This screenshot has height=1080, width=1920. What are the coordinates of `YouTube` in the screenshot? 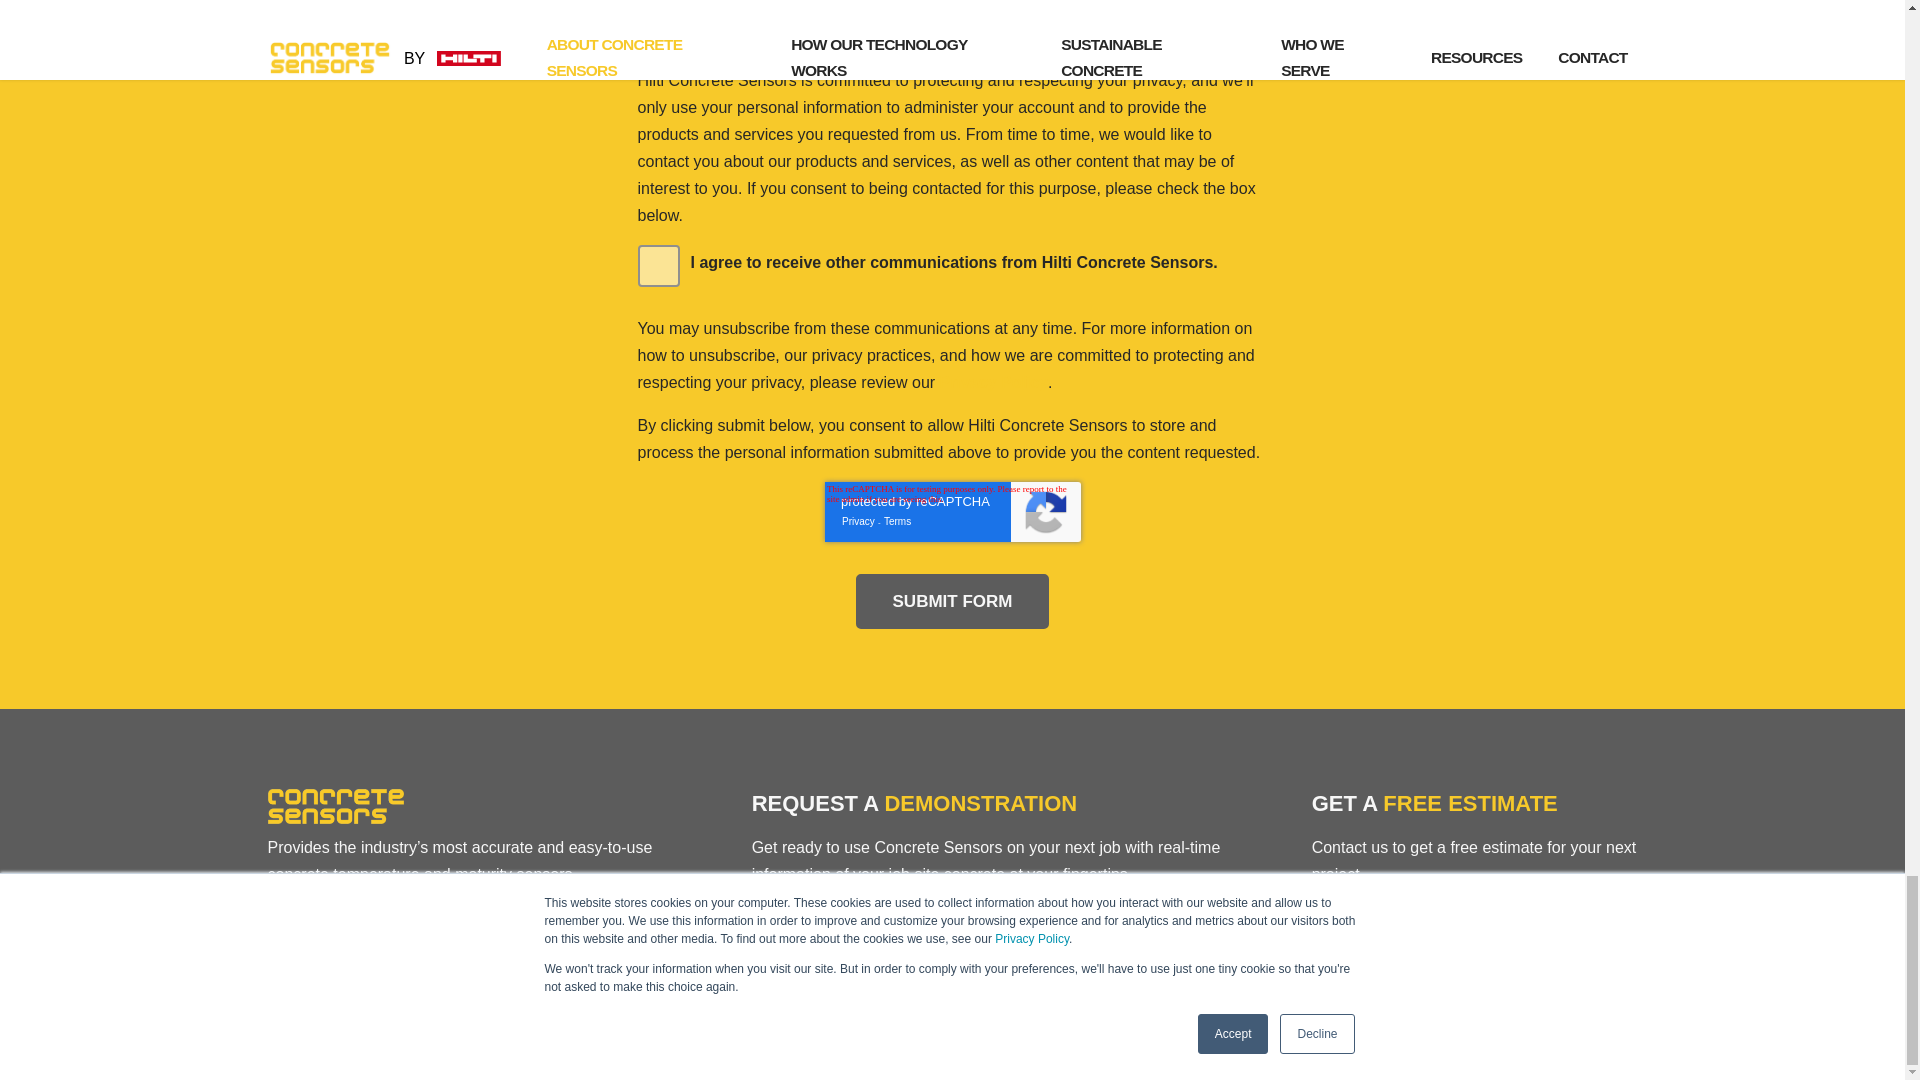 It's located at (1572, 1044).